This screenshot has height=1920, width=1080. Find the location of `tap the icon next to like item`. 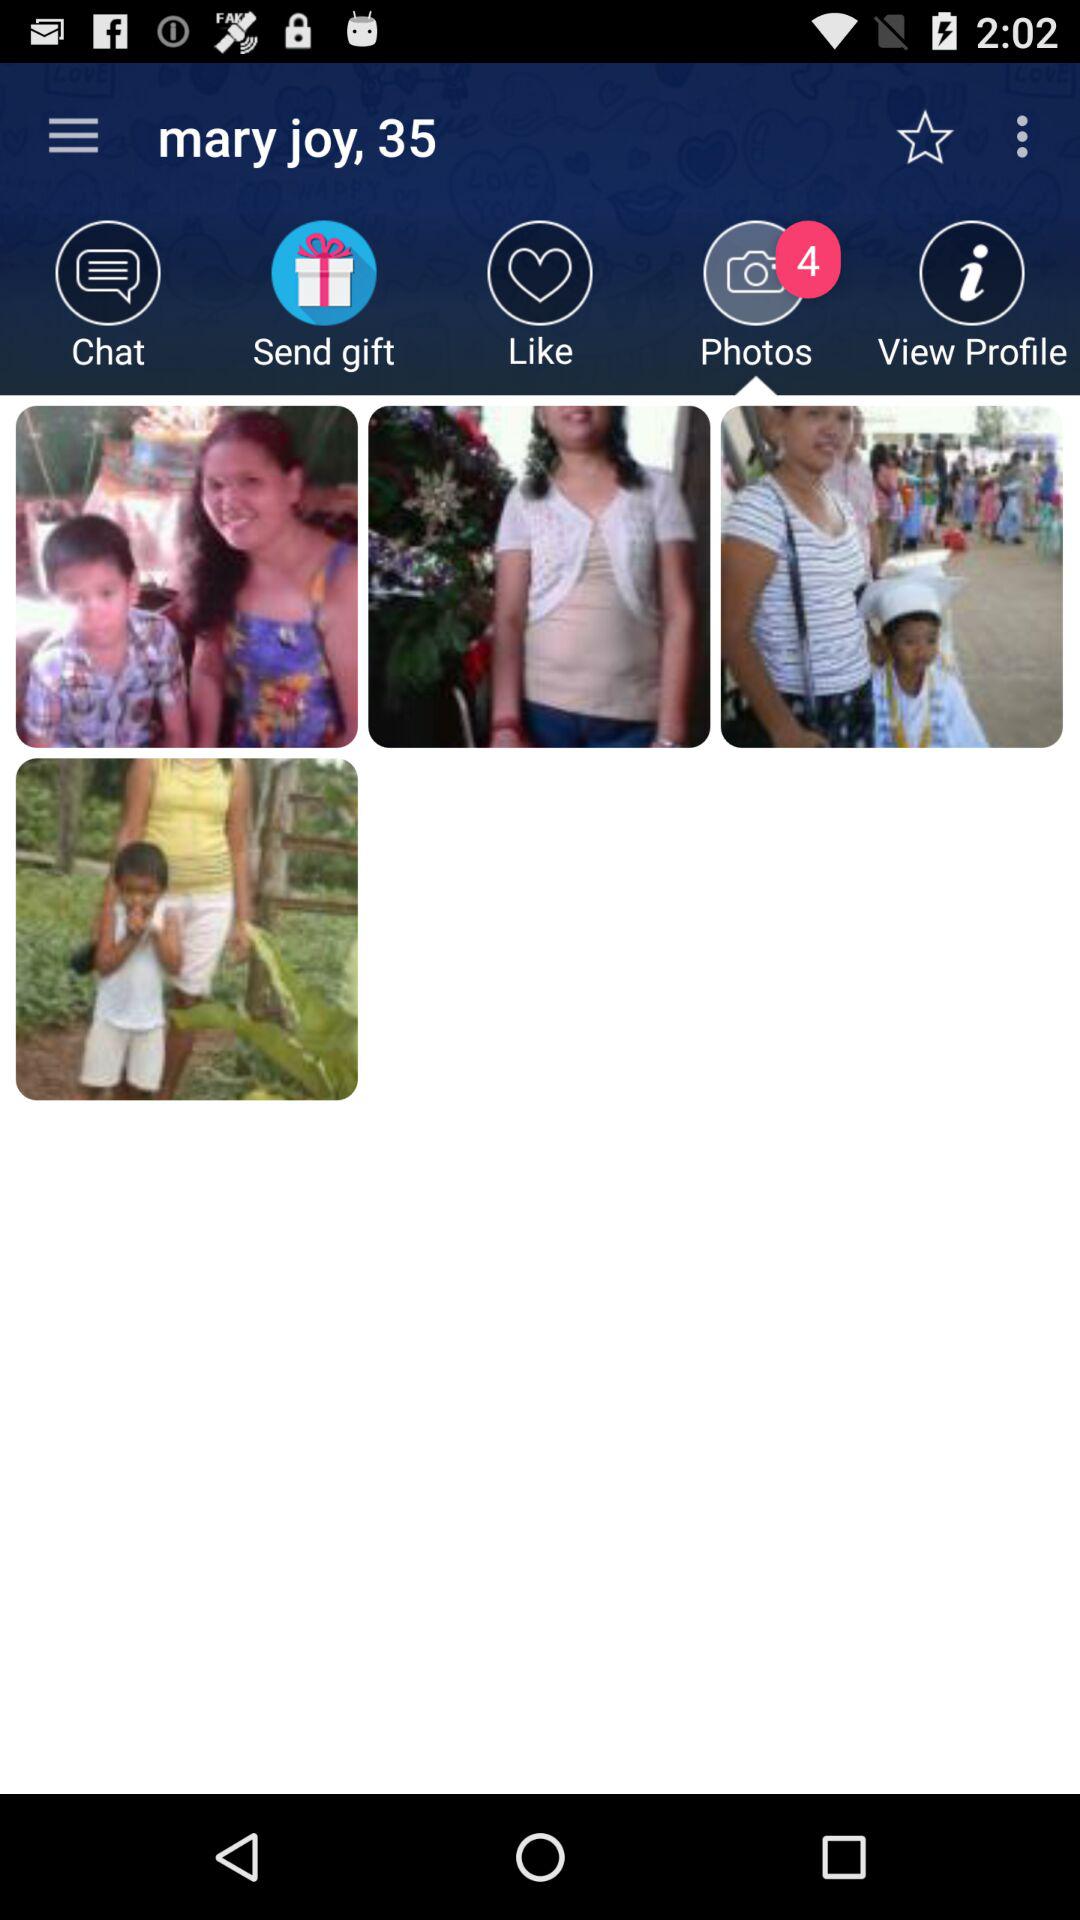

tap the icon next to like item is located at coordinates (756, 308).